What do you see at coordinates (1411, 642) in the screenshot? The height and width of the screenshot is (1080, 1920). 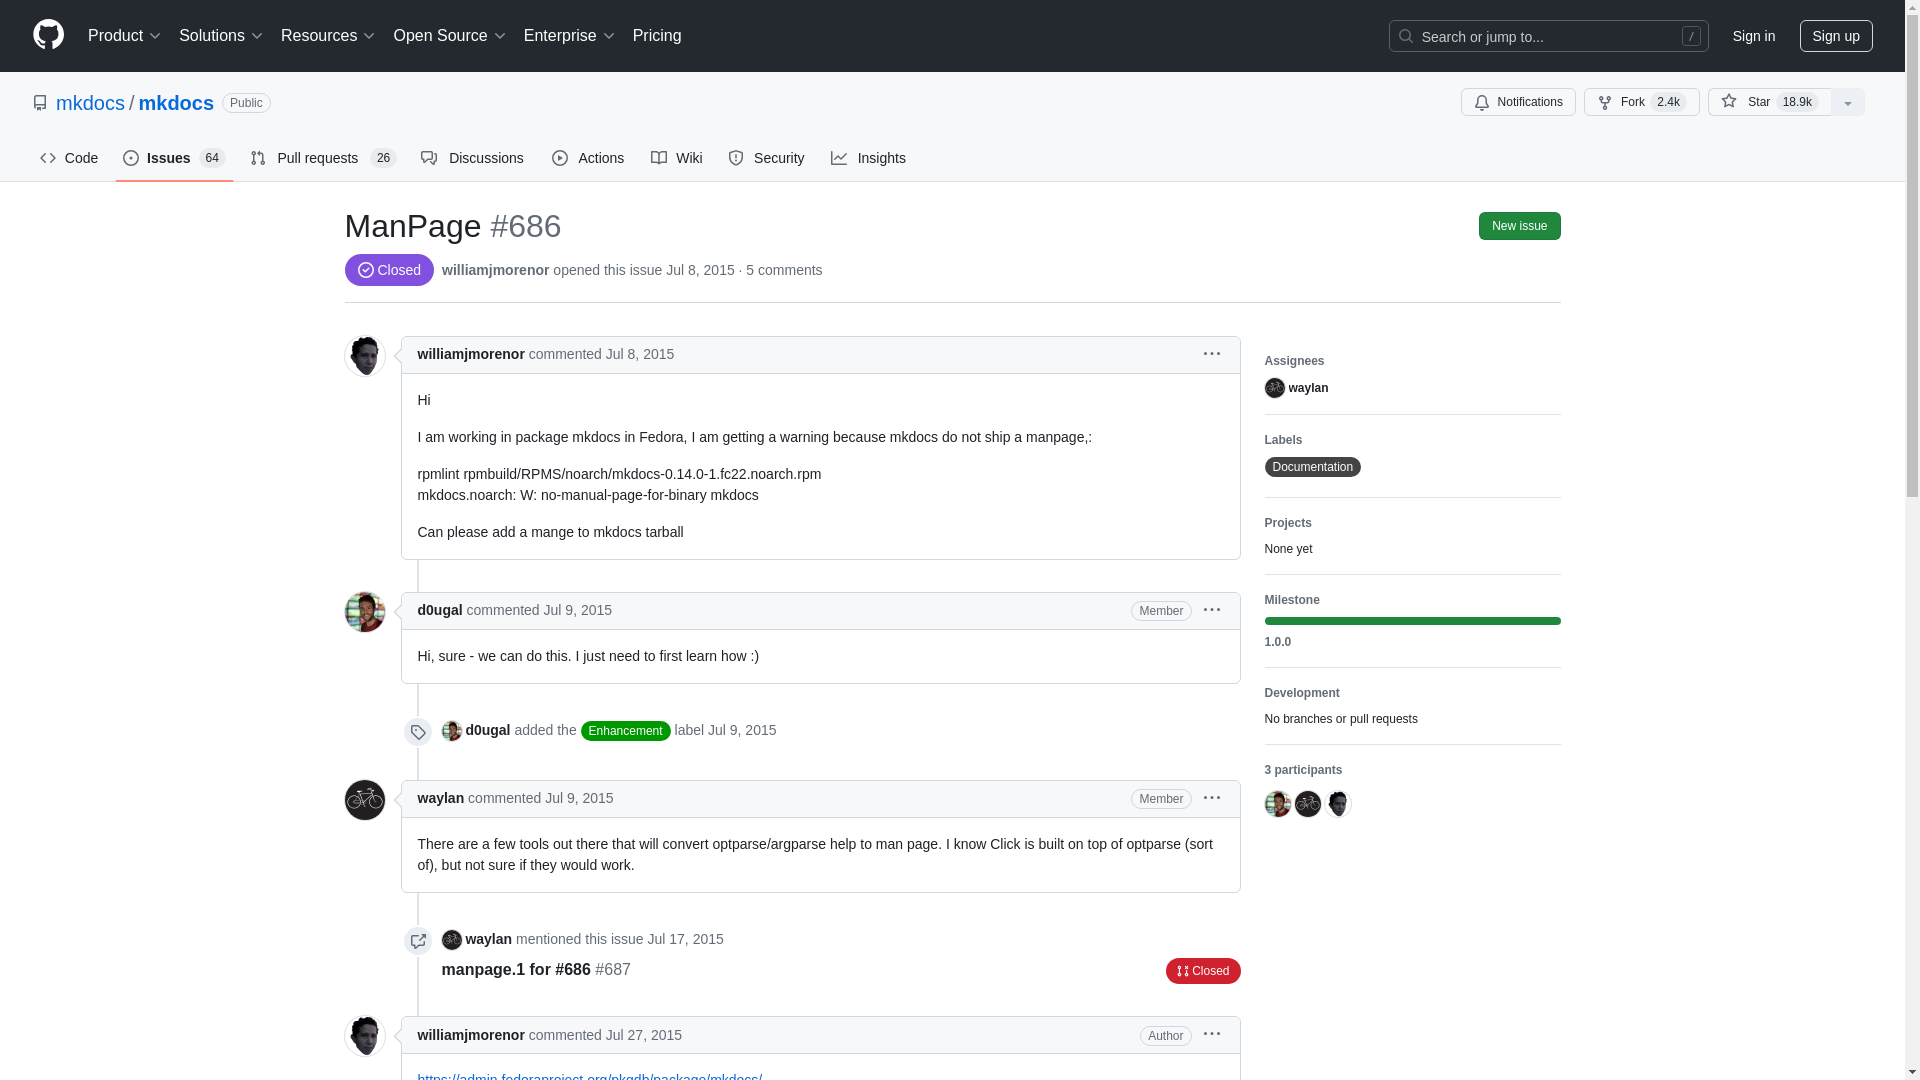 I see `1.0.0` at bounding box center [1411, 642].